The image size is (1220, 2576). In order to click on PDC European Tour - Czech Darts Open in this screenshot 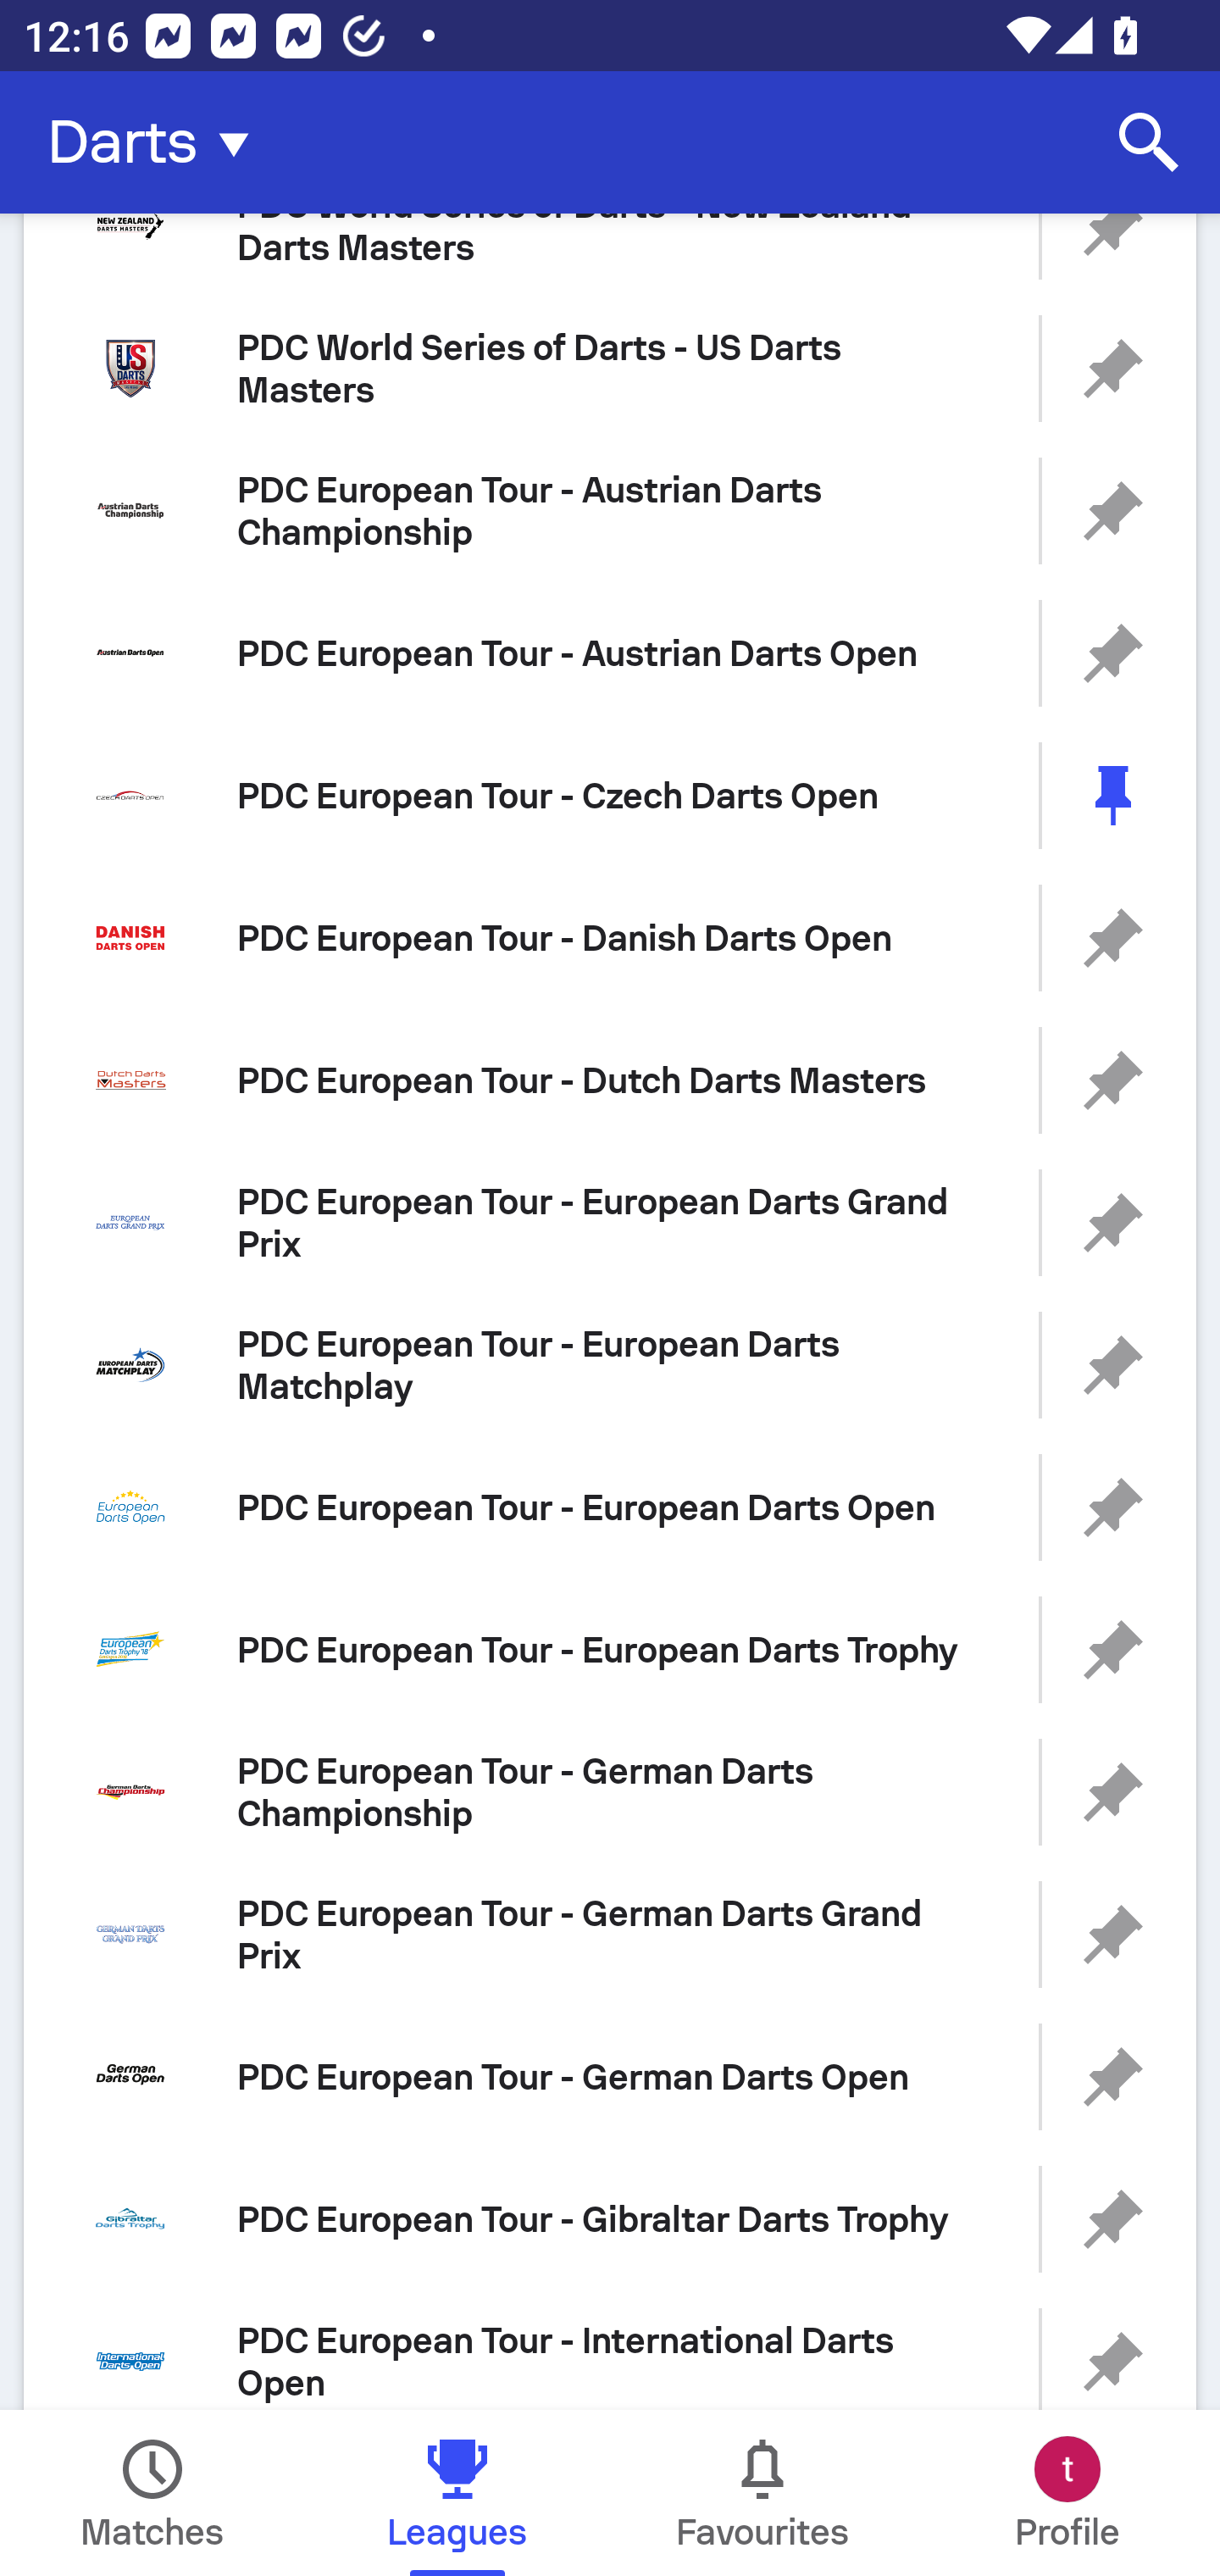, I will do `click(610, 796)`.